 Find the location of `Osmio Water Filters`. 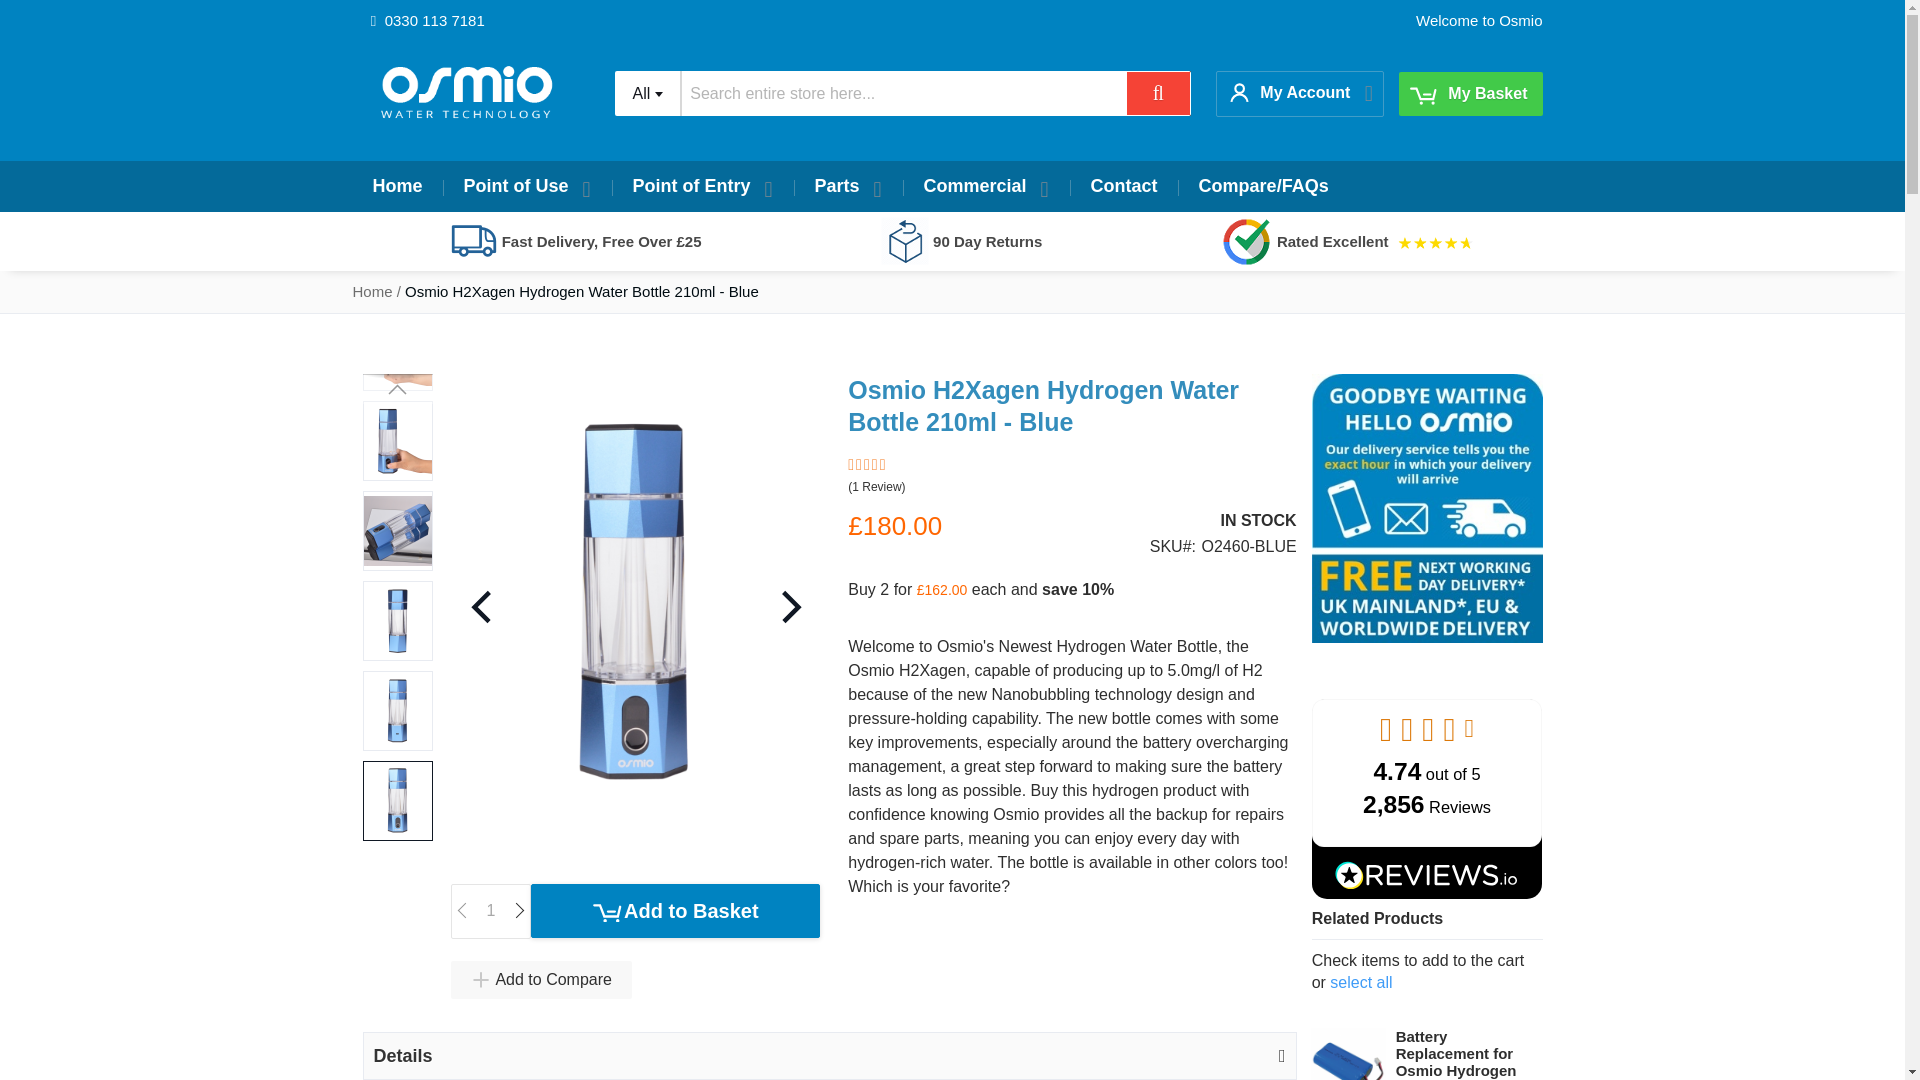

Osmio Water Filters is located at coordinates (465, 94).